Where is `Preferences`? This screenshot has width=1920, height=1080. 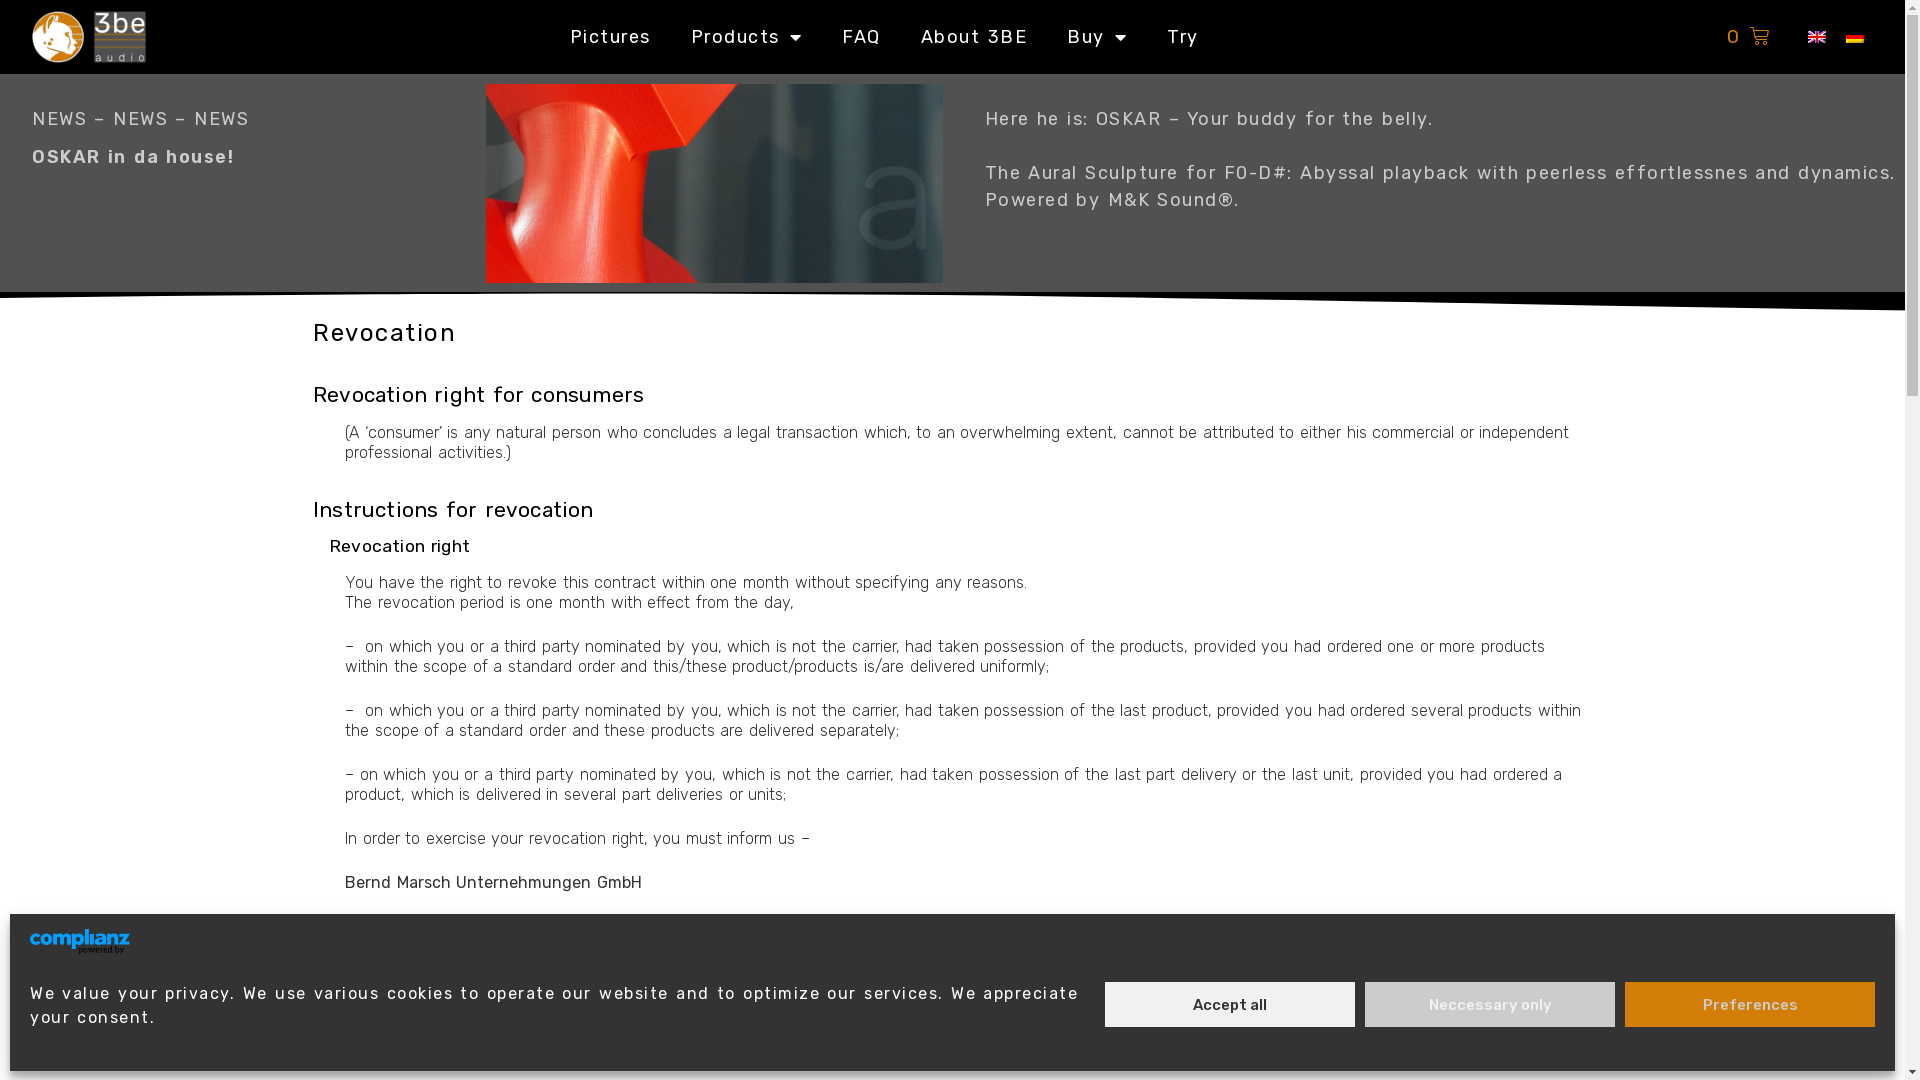
Preferences is located at coordinates (1750, 1004).